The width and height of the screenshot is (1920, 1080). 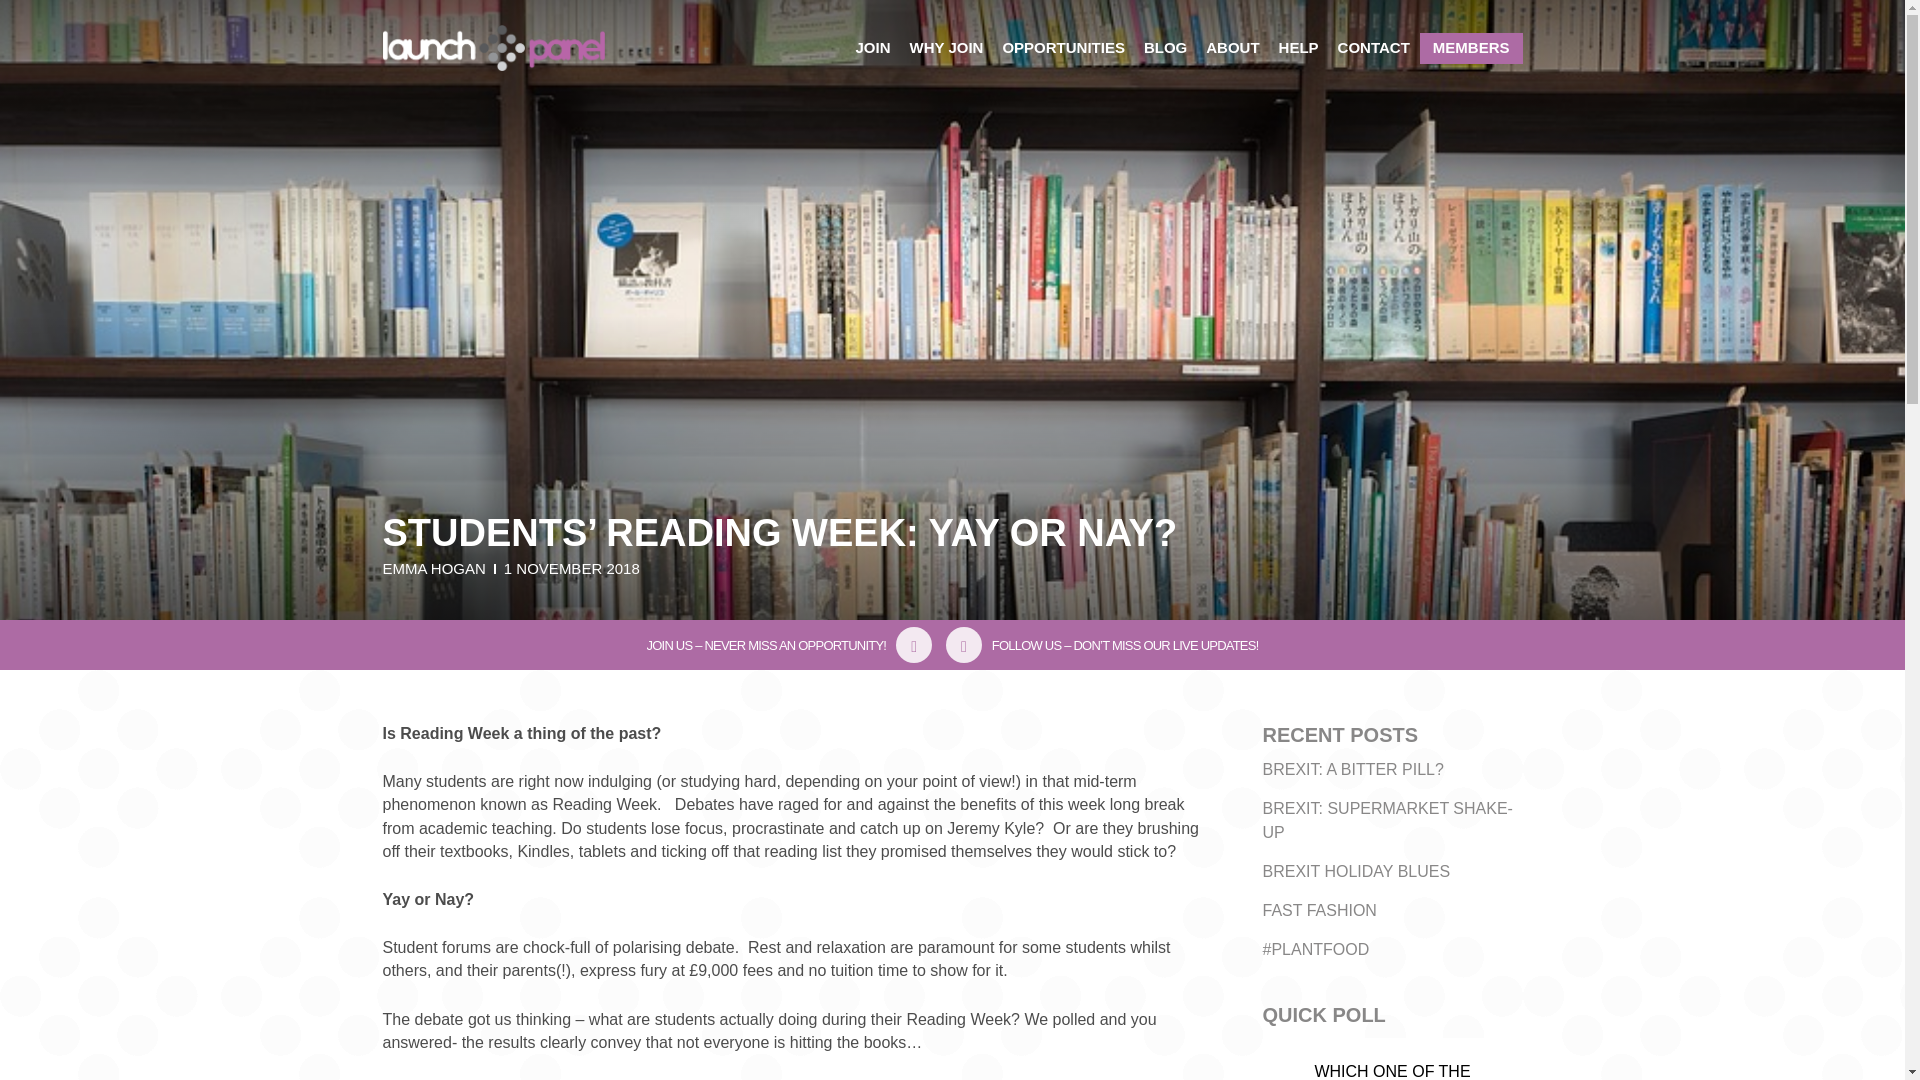 I want to click on OPPORTUNITIES, so click(x=1064, y=48).